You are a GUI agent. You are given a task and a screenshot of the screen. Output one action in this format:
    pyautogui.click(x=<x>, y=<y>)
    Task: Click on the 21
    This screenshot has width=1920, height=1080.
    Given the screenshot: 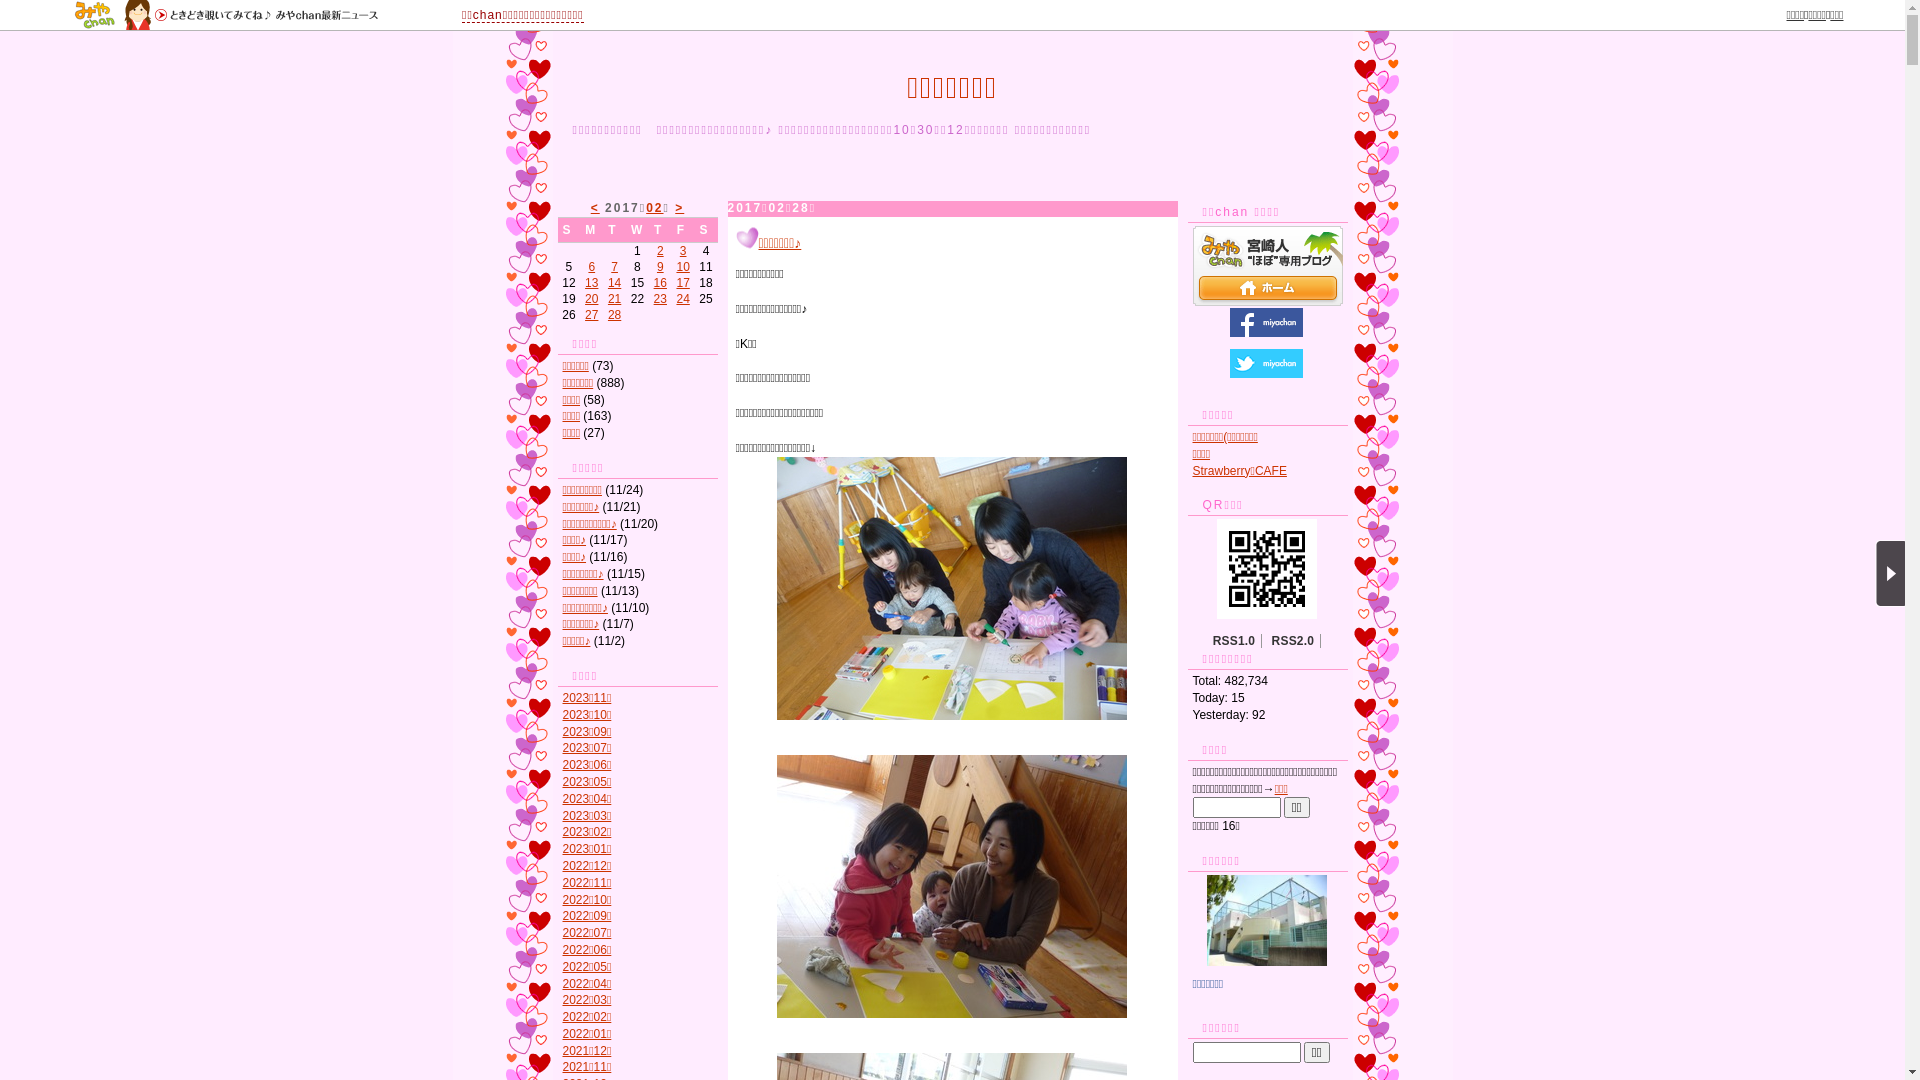 What is the action you would take?
    pyautogui.click(x=614, y=299)
    